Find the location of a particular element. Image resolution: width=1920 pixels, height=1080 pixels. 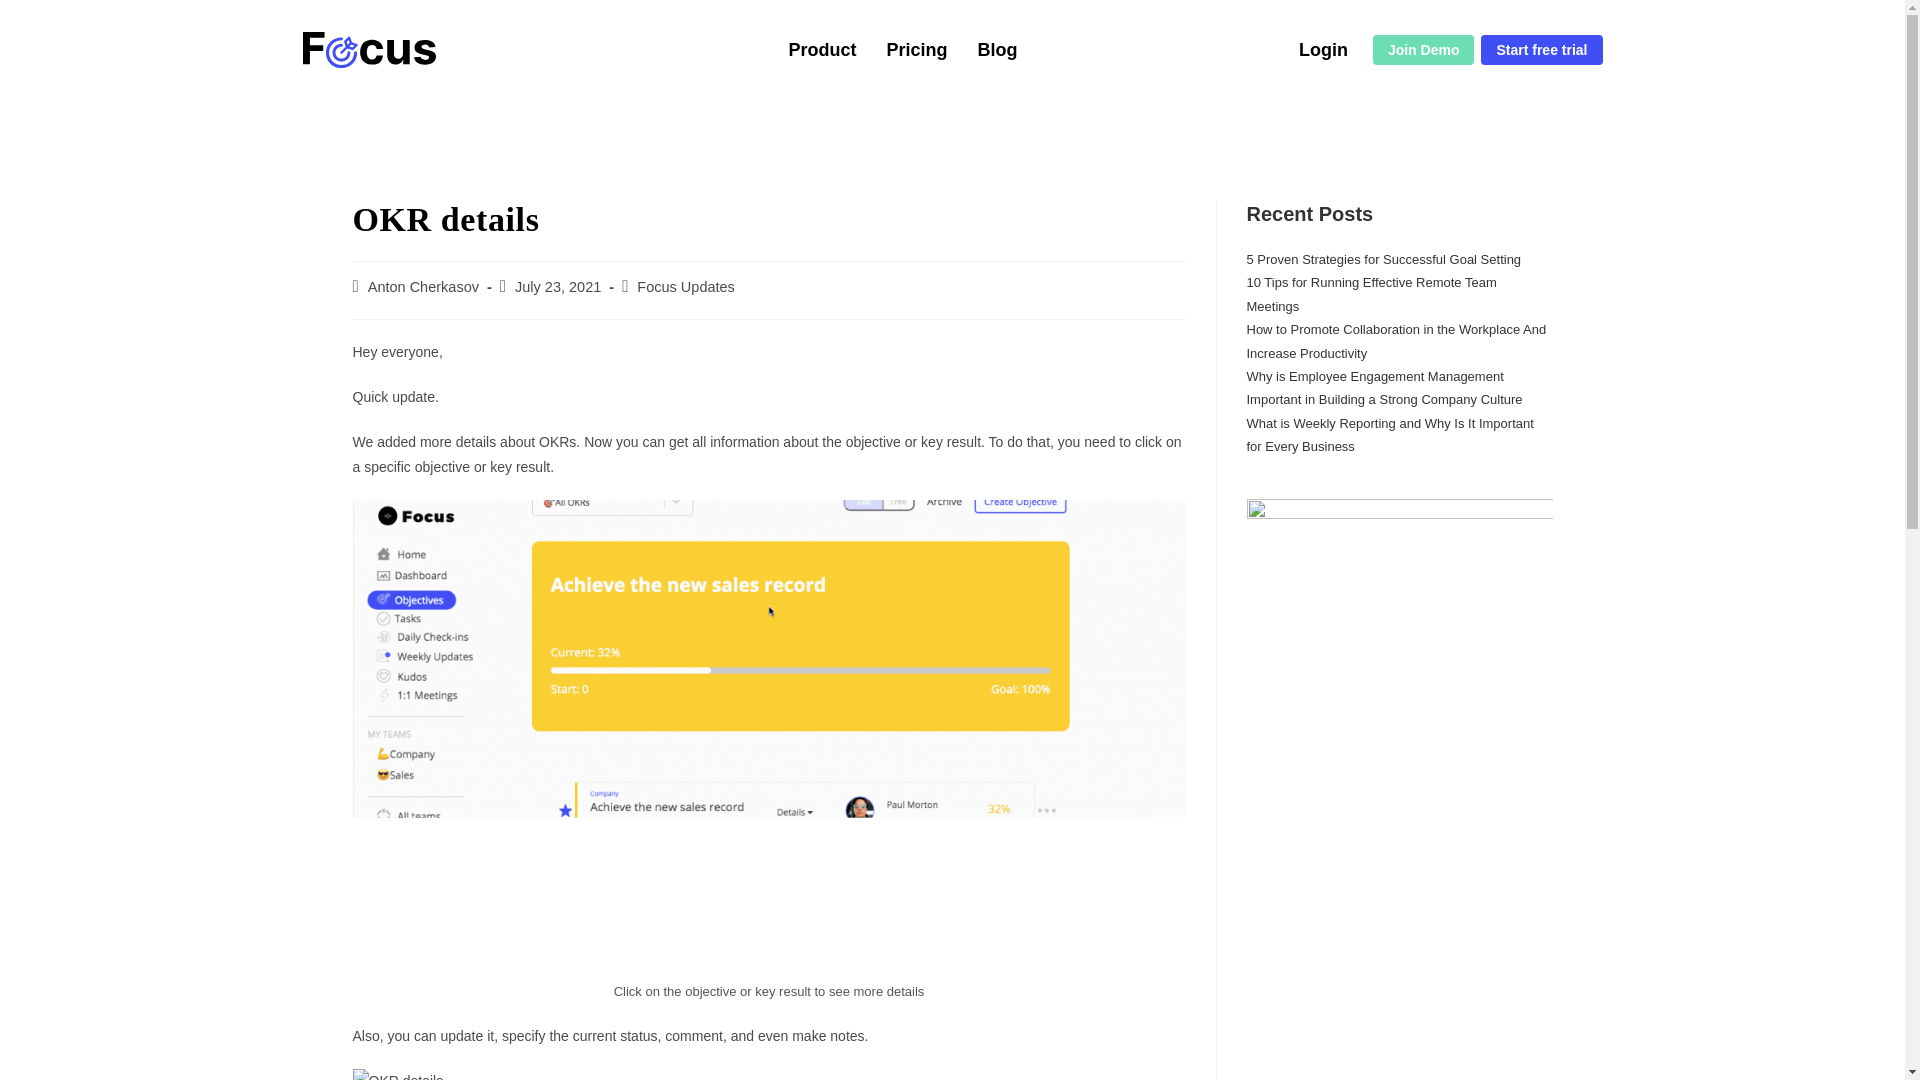

Start free trial is located at coordinates (1540, 49).